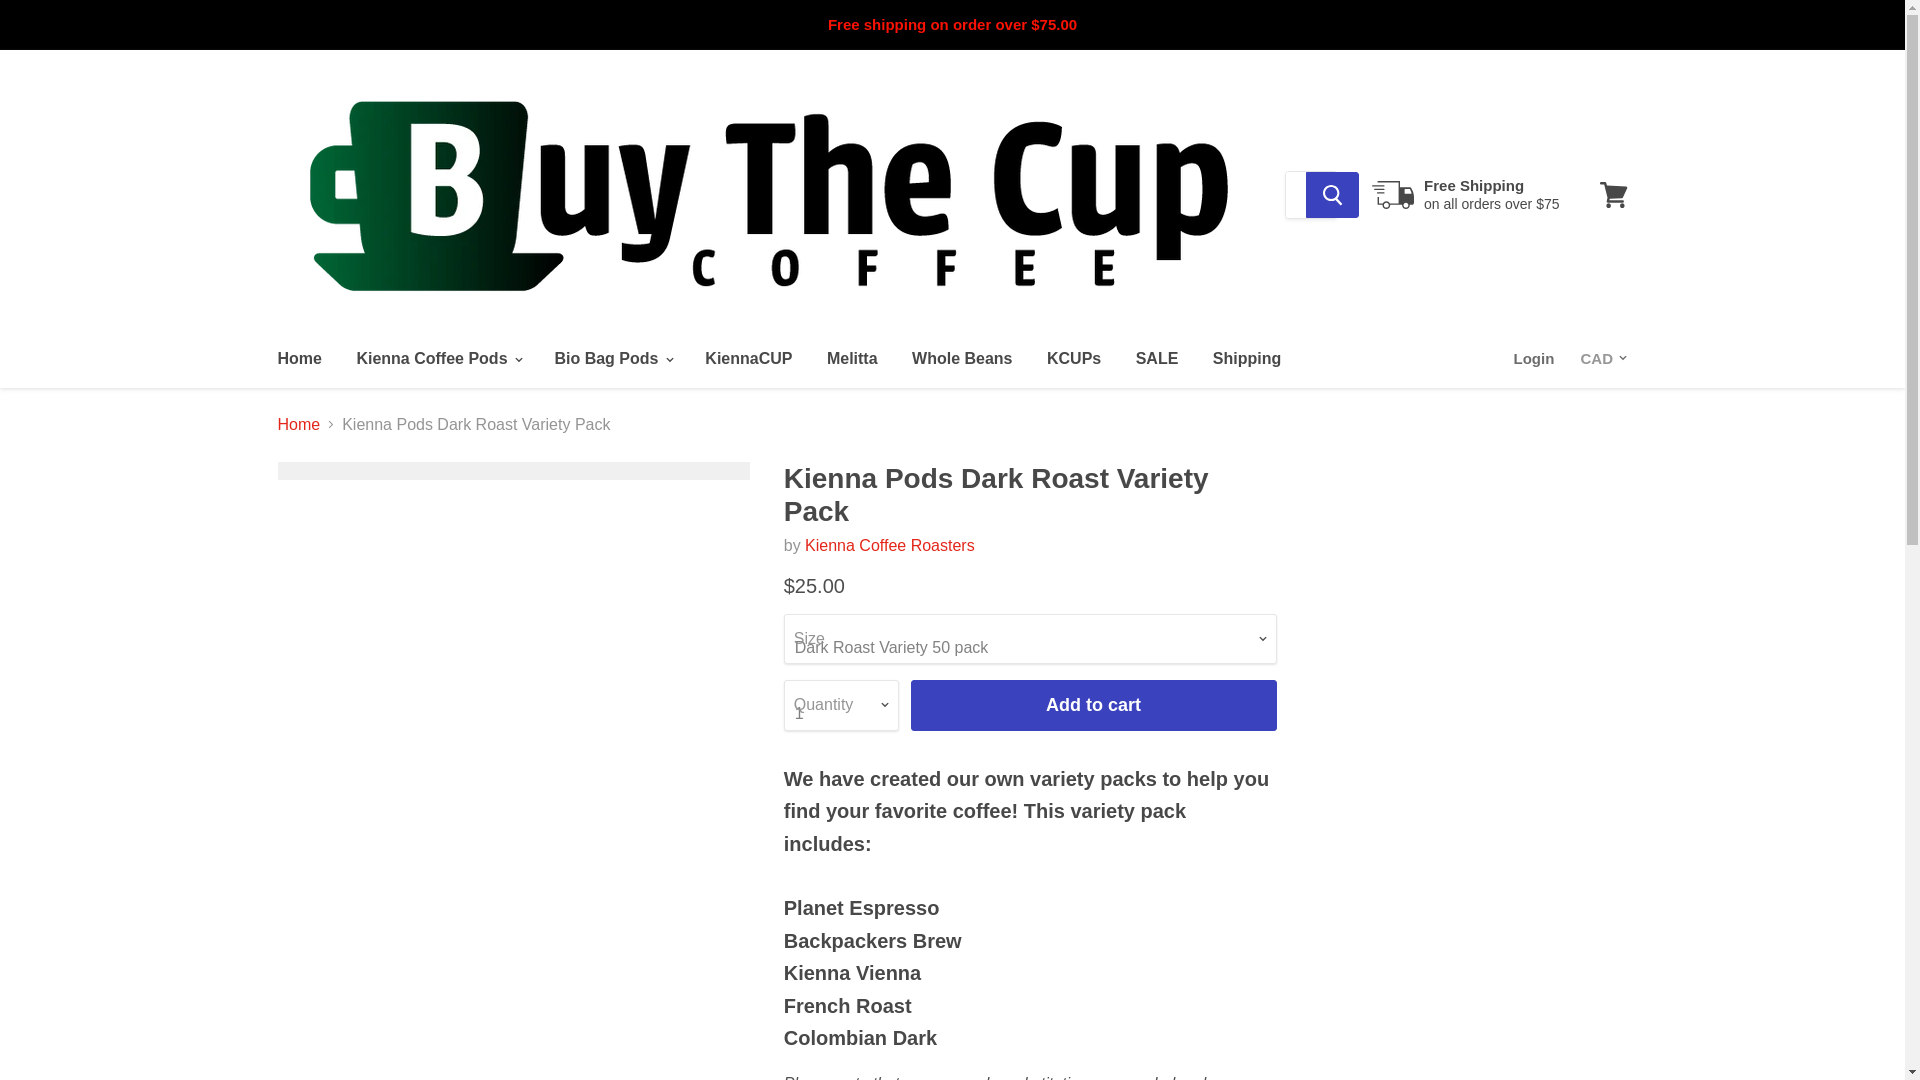  What do you see at coordinates (612, 359) in the screenshot?
I see `Bio Bag Pods` at bounding box center [612, 359].